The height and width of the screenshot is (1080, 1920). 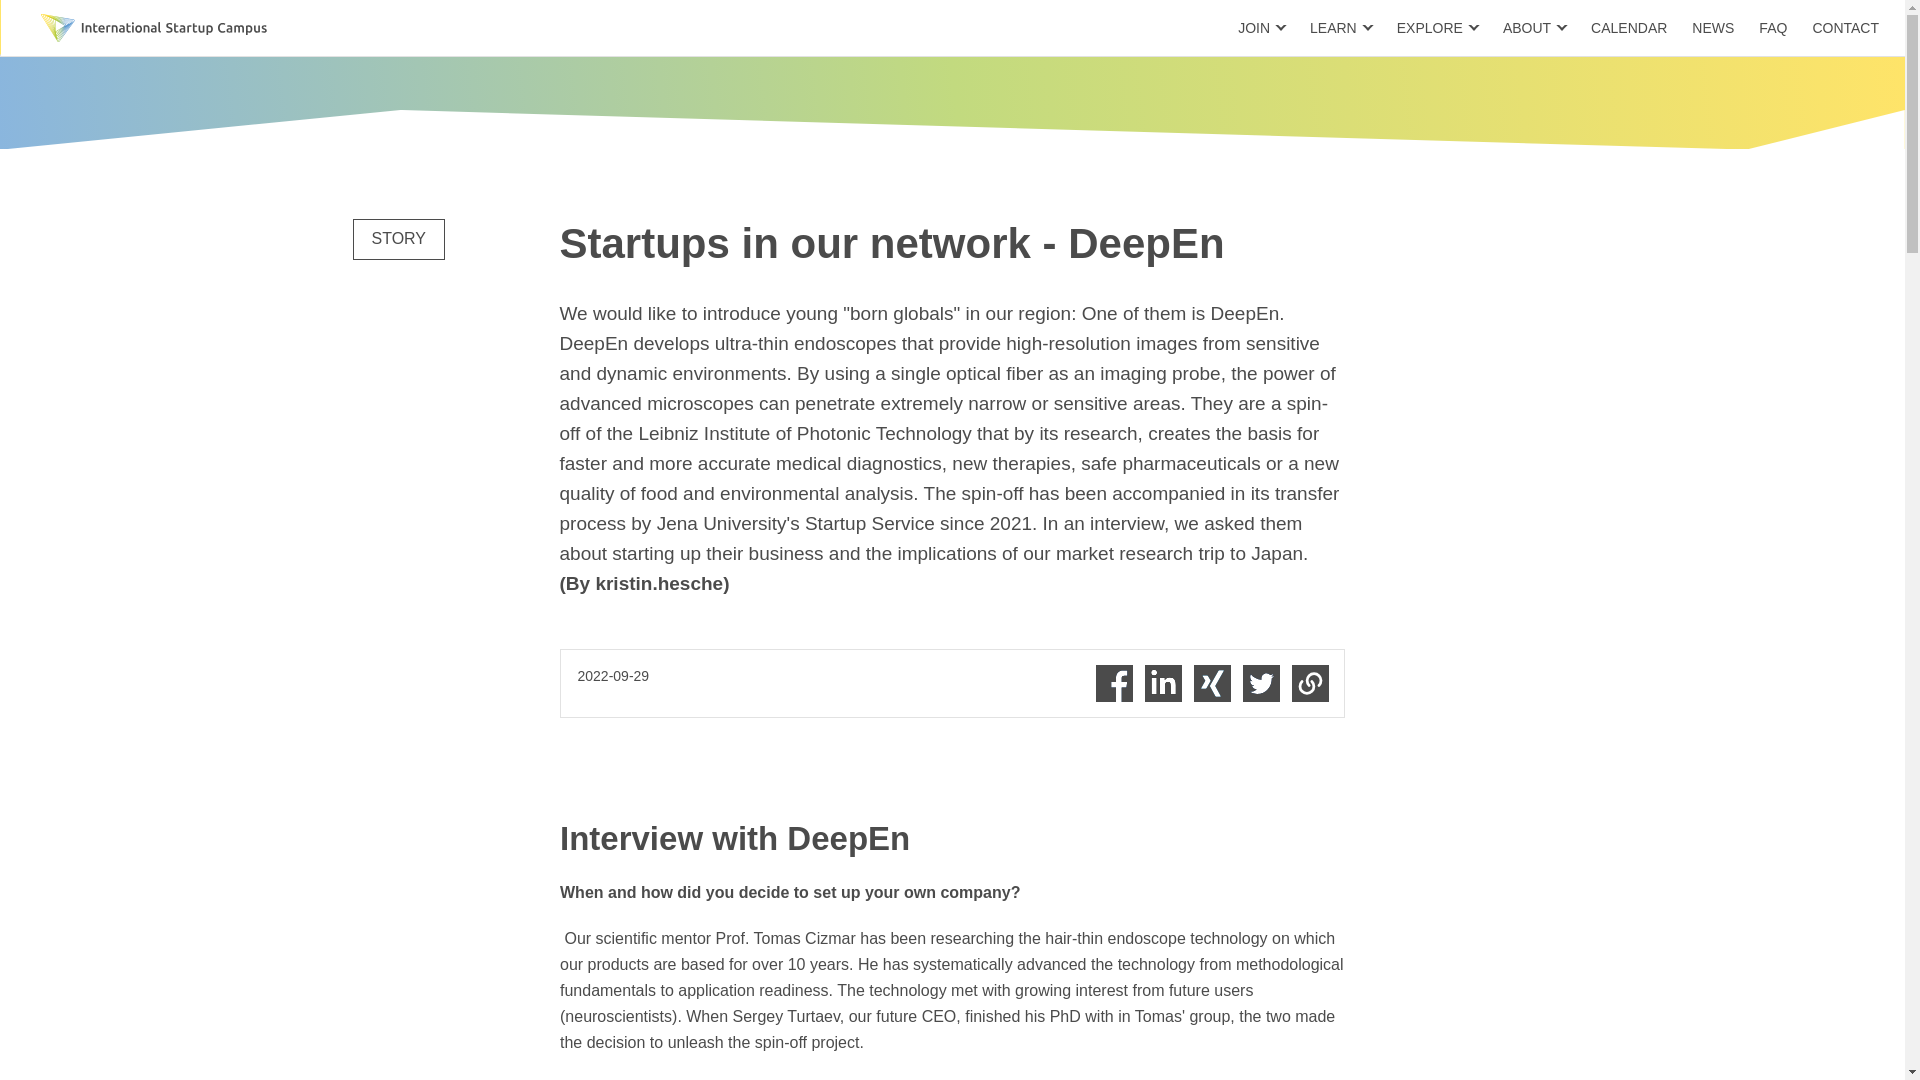 What do you see at coordinates (1091, 27) in the screenshot?
I see `WORKSHOPS` at bounding box center [1091, 27].